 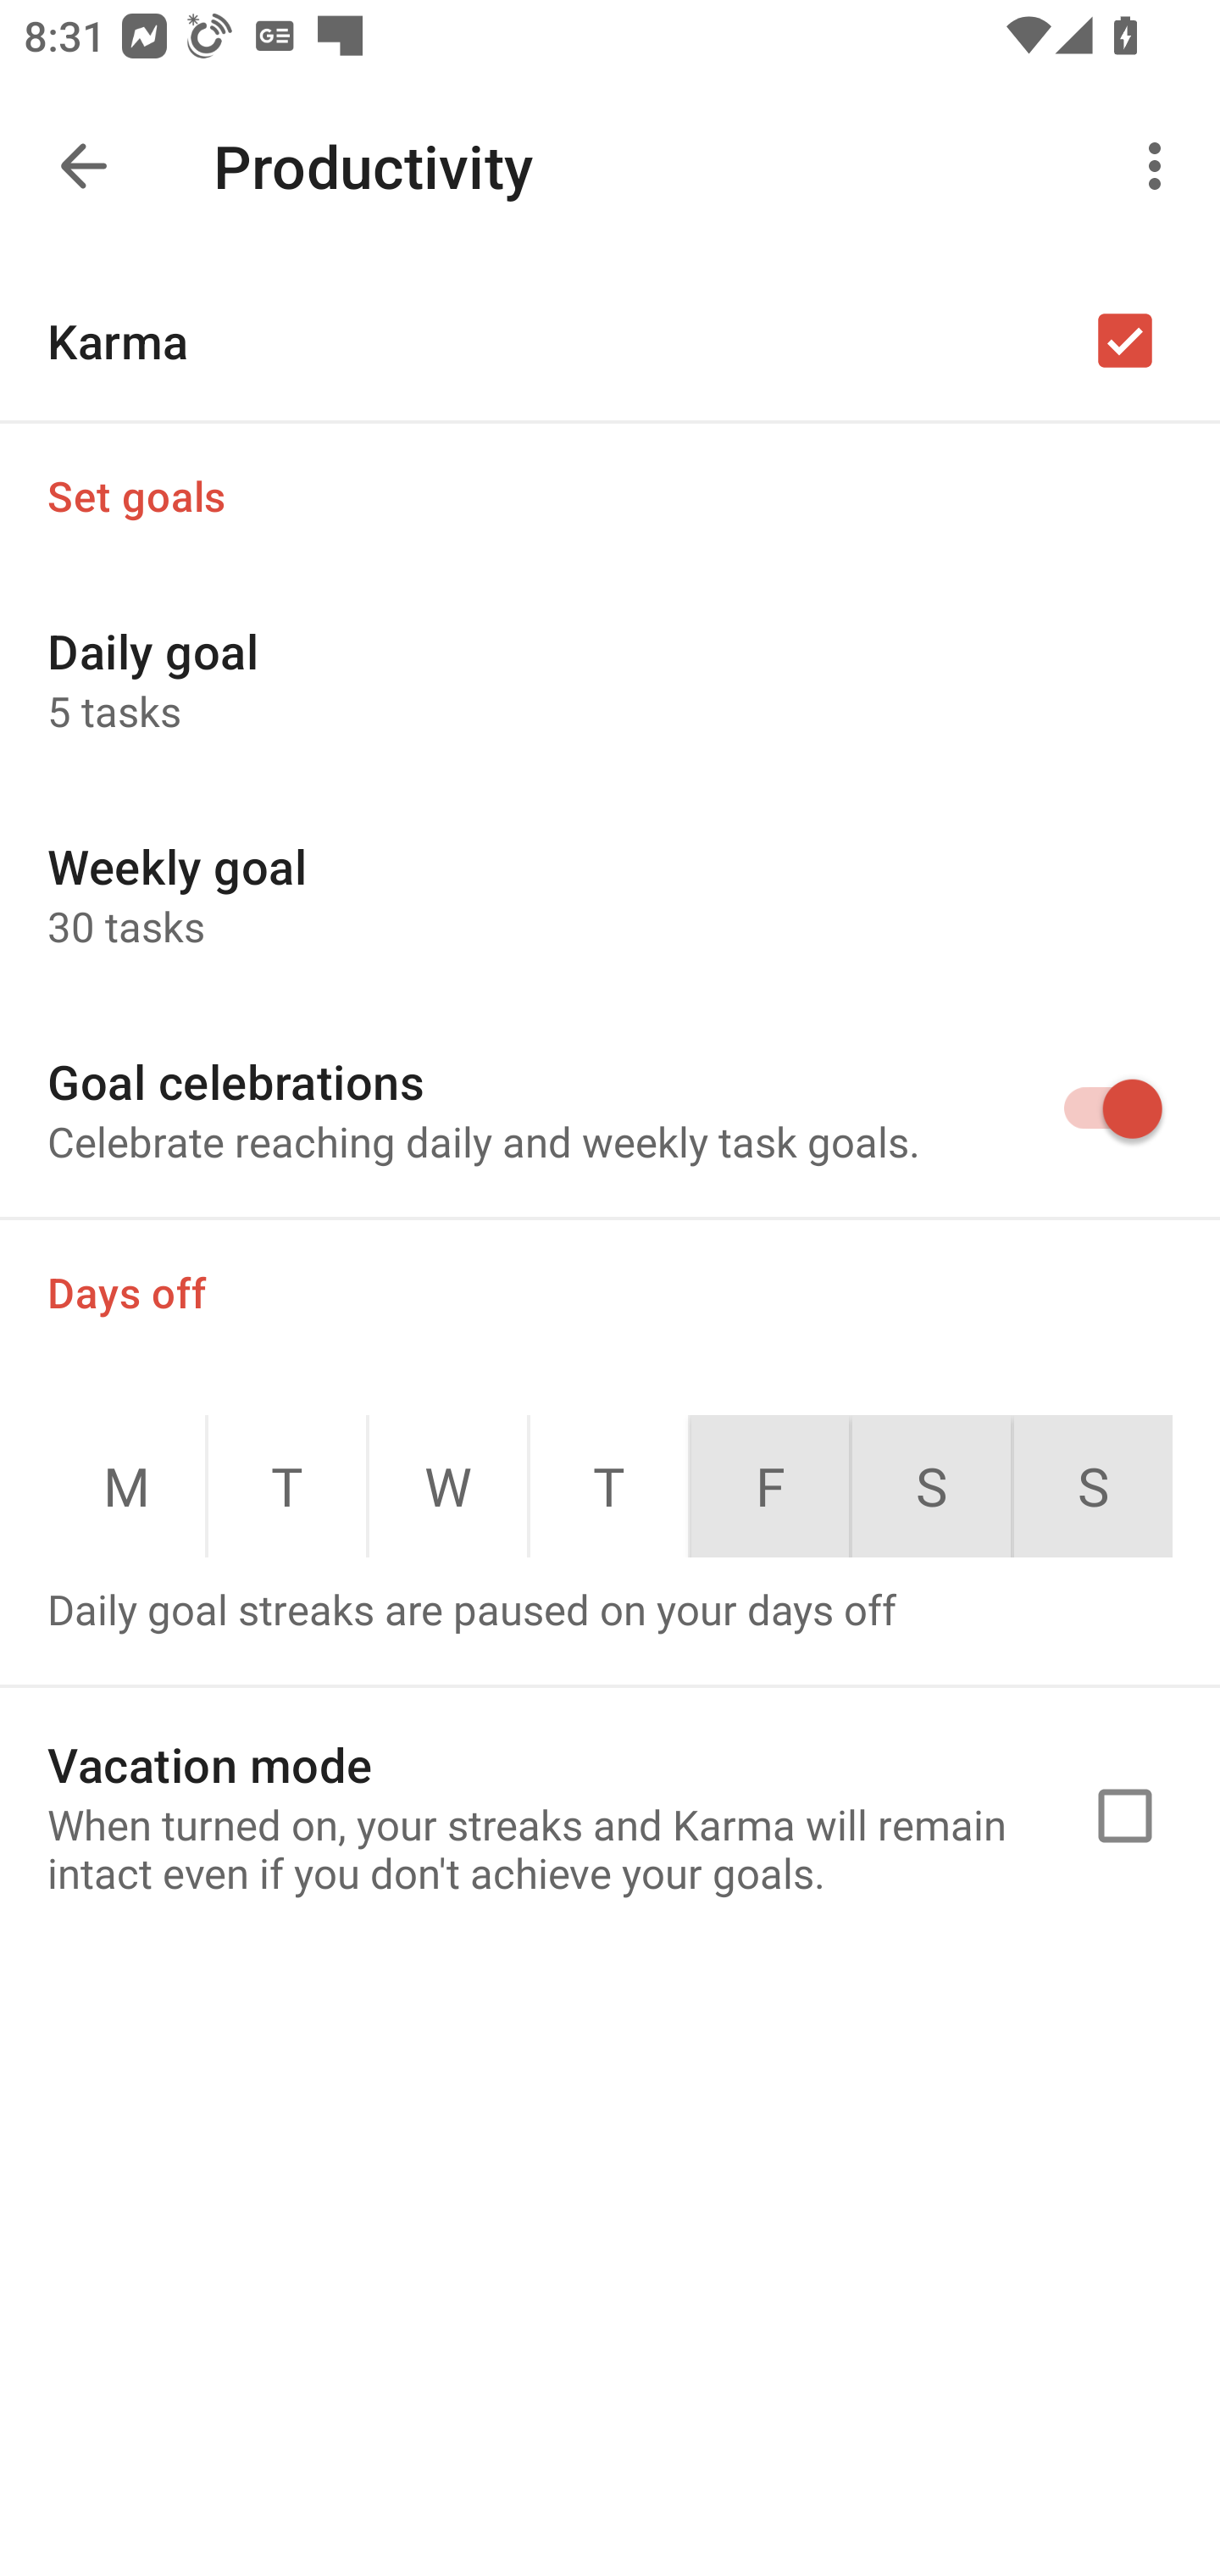 I want to click on Weekly goal 30 tasks, so click(x=610, y=893).